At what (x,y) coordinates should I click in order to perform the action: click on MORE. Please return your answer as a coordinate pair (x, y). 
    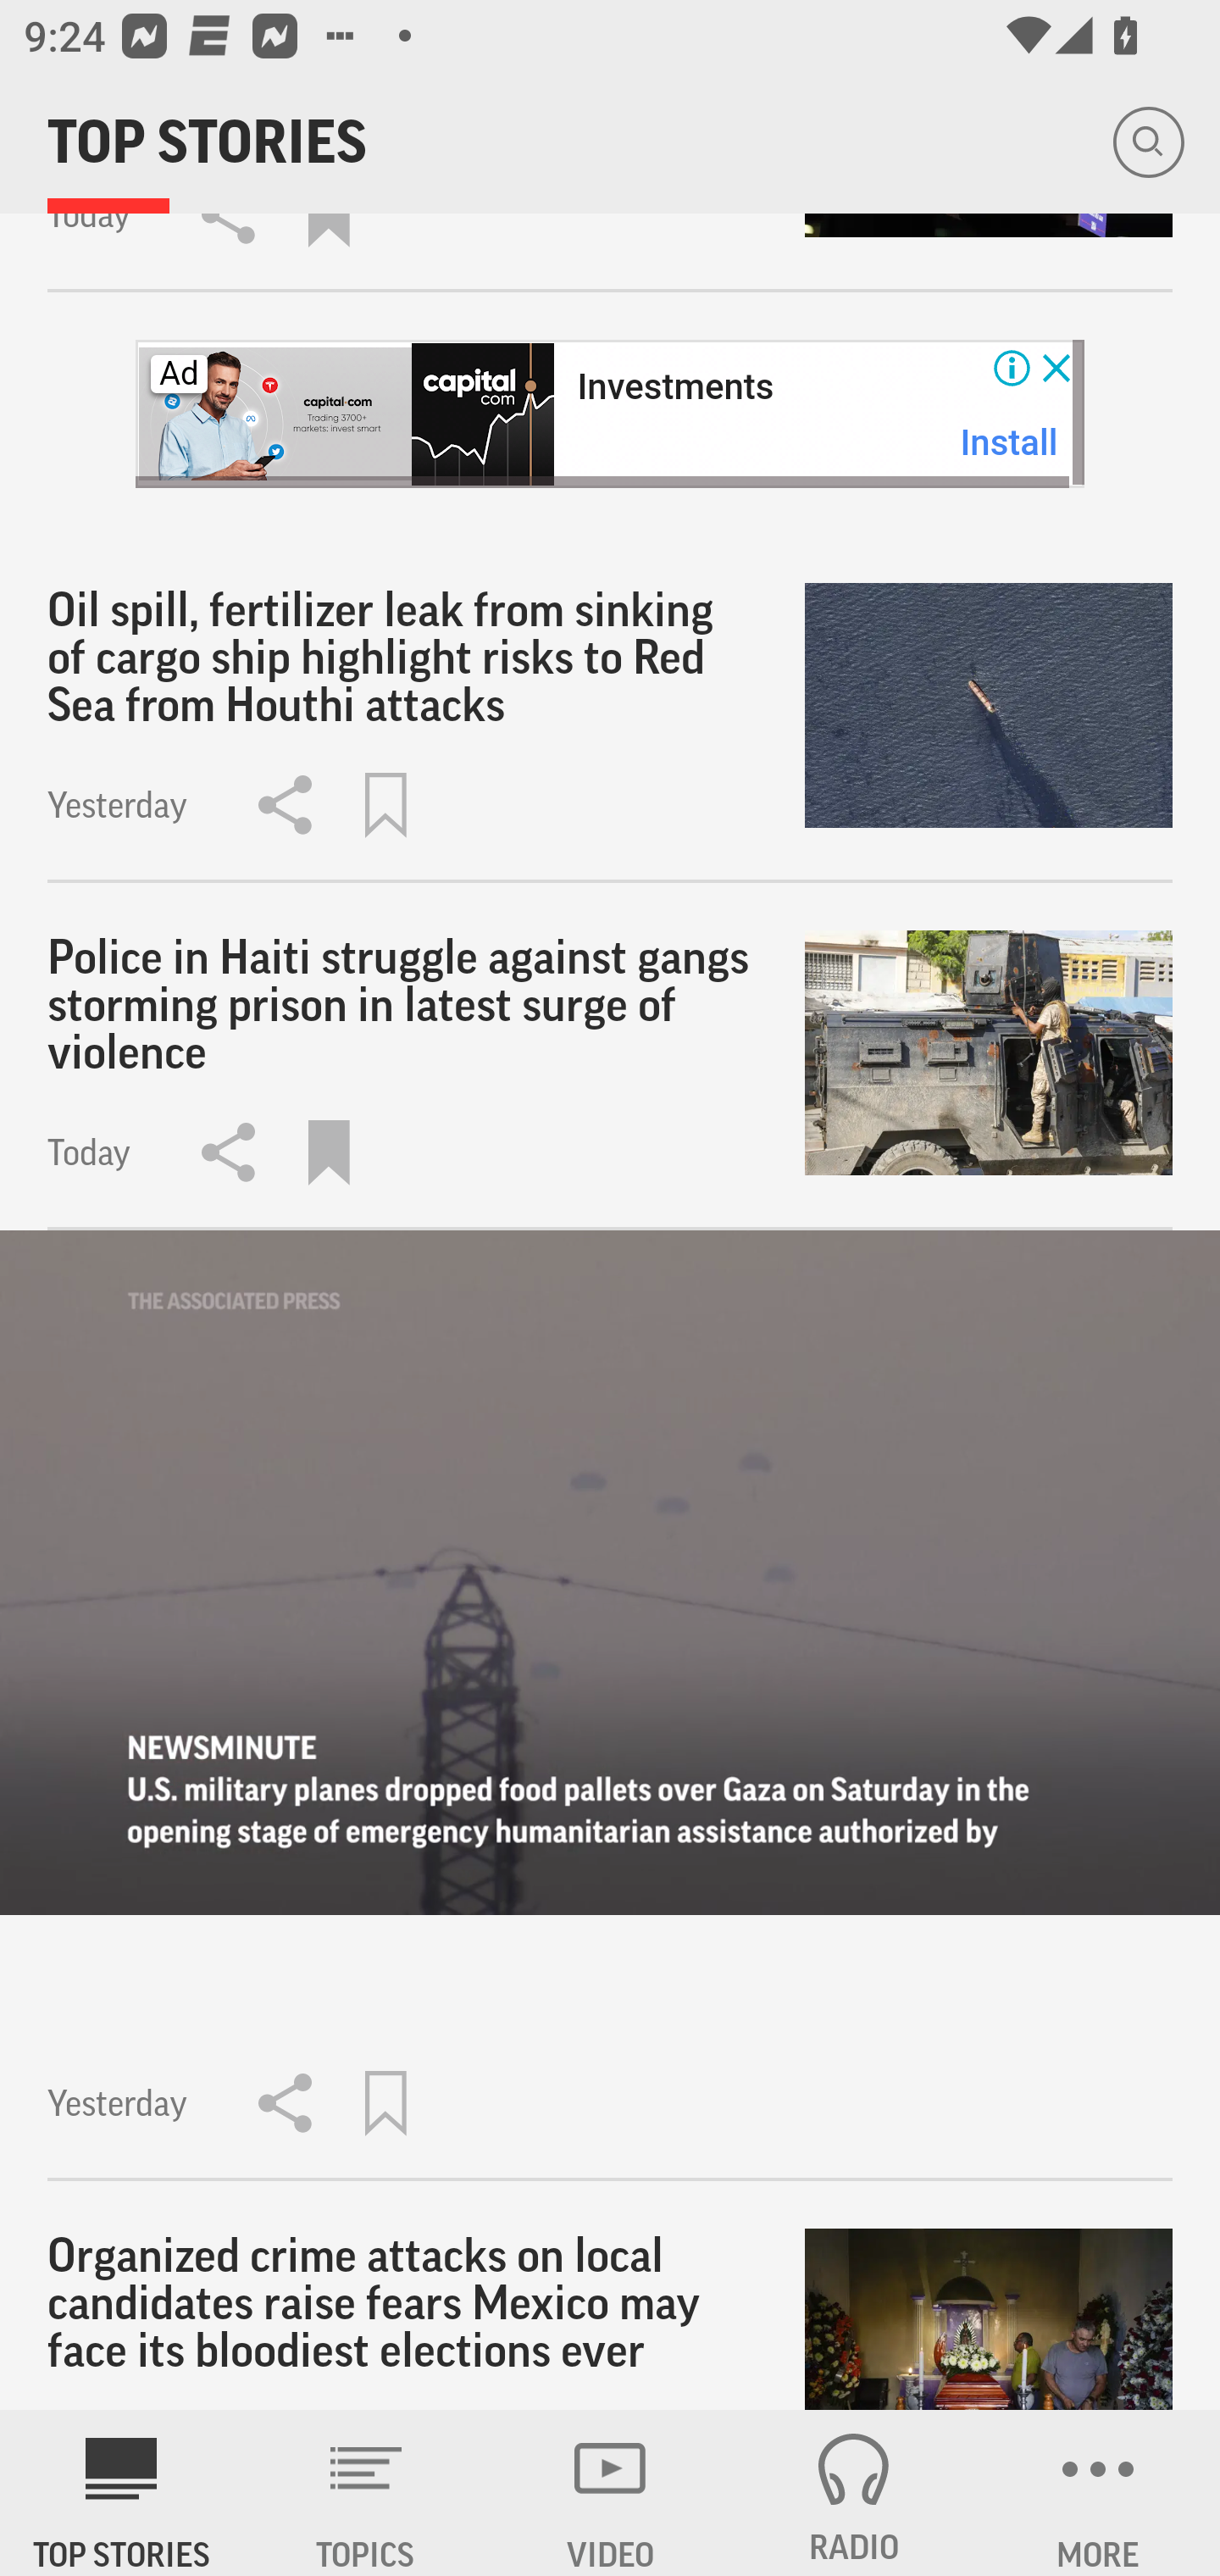
    Looking at the image, I should click on (1098, 2493).